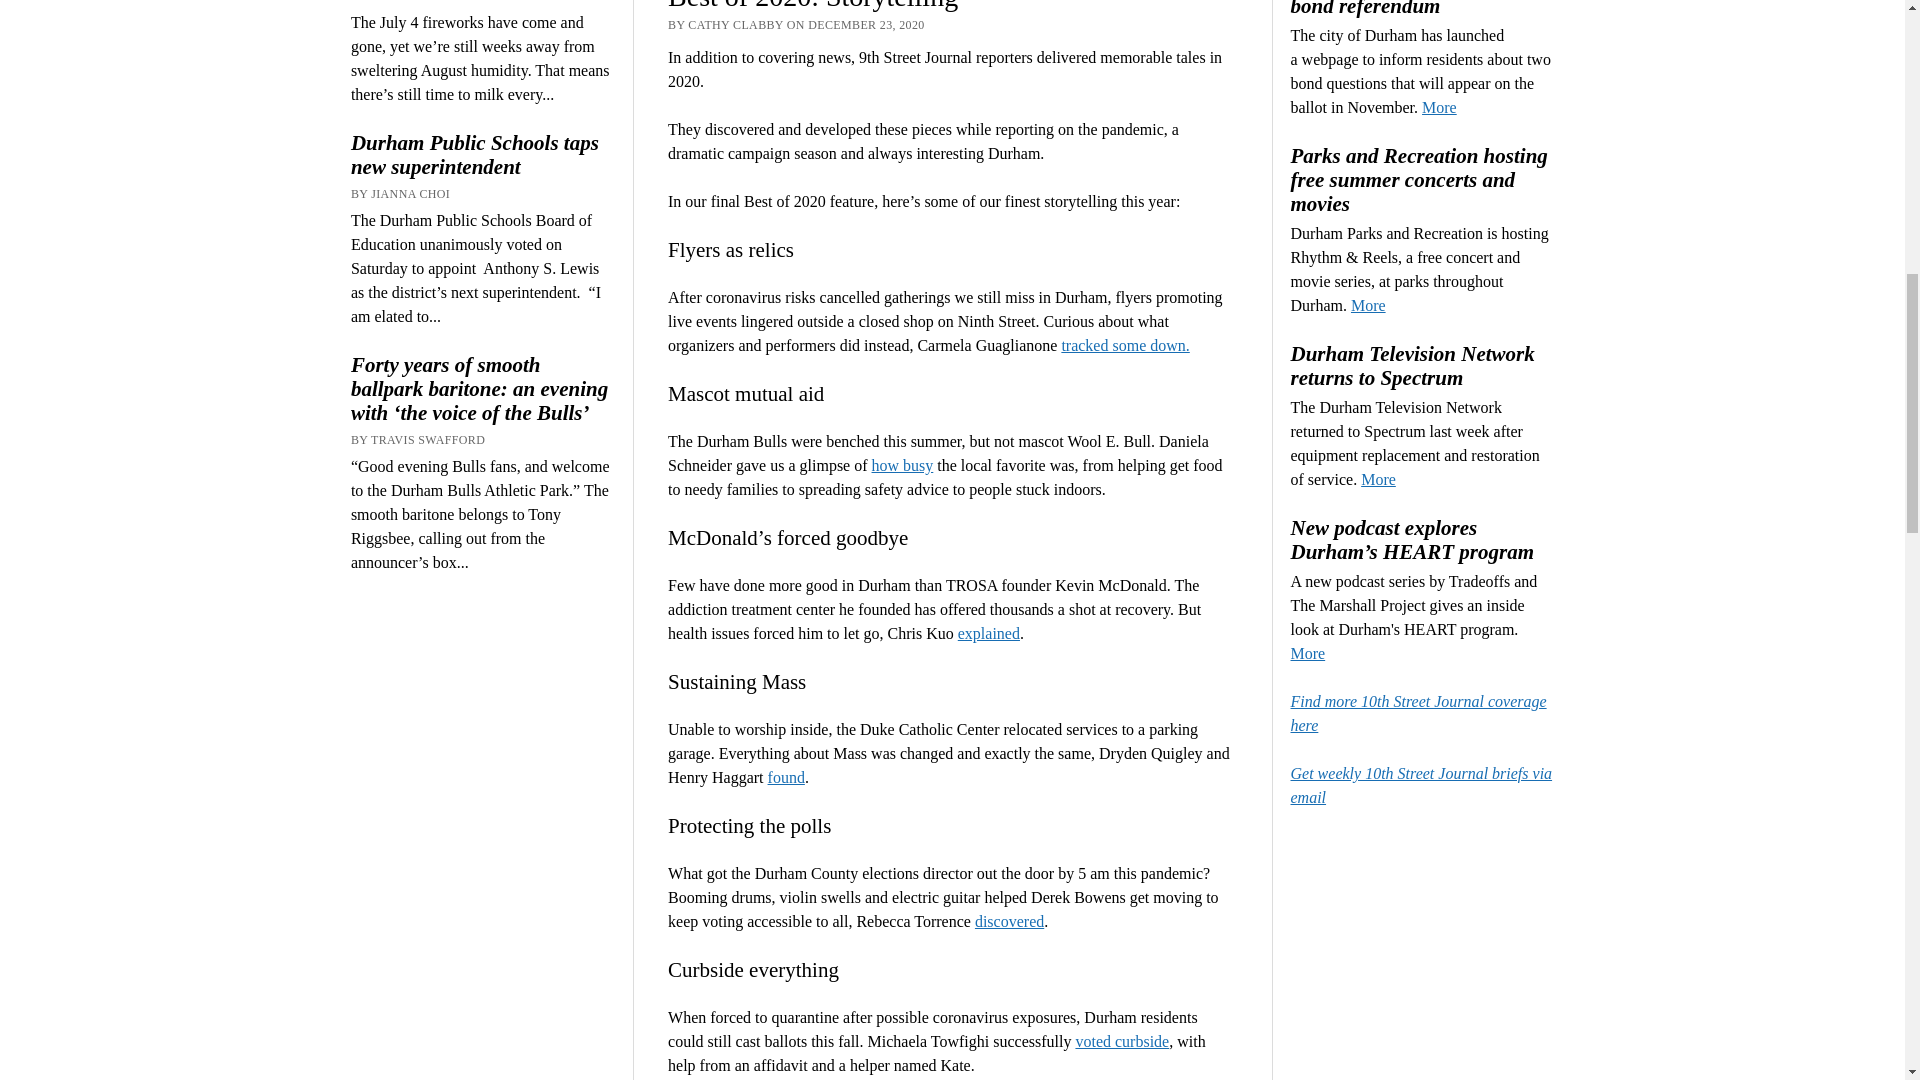  Describe the element at coordinates (482, 154) in the screenshot. I see `Durham Public Schools taps new superintendent` at that location.